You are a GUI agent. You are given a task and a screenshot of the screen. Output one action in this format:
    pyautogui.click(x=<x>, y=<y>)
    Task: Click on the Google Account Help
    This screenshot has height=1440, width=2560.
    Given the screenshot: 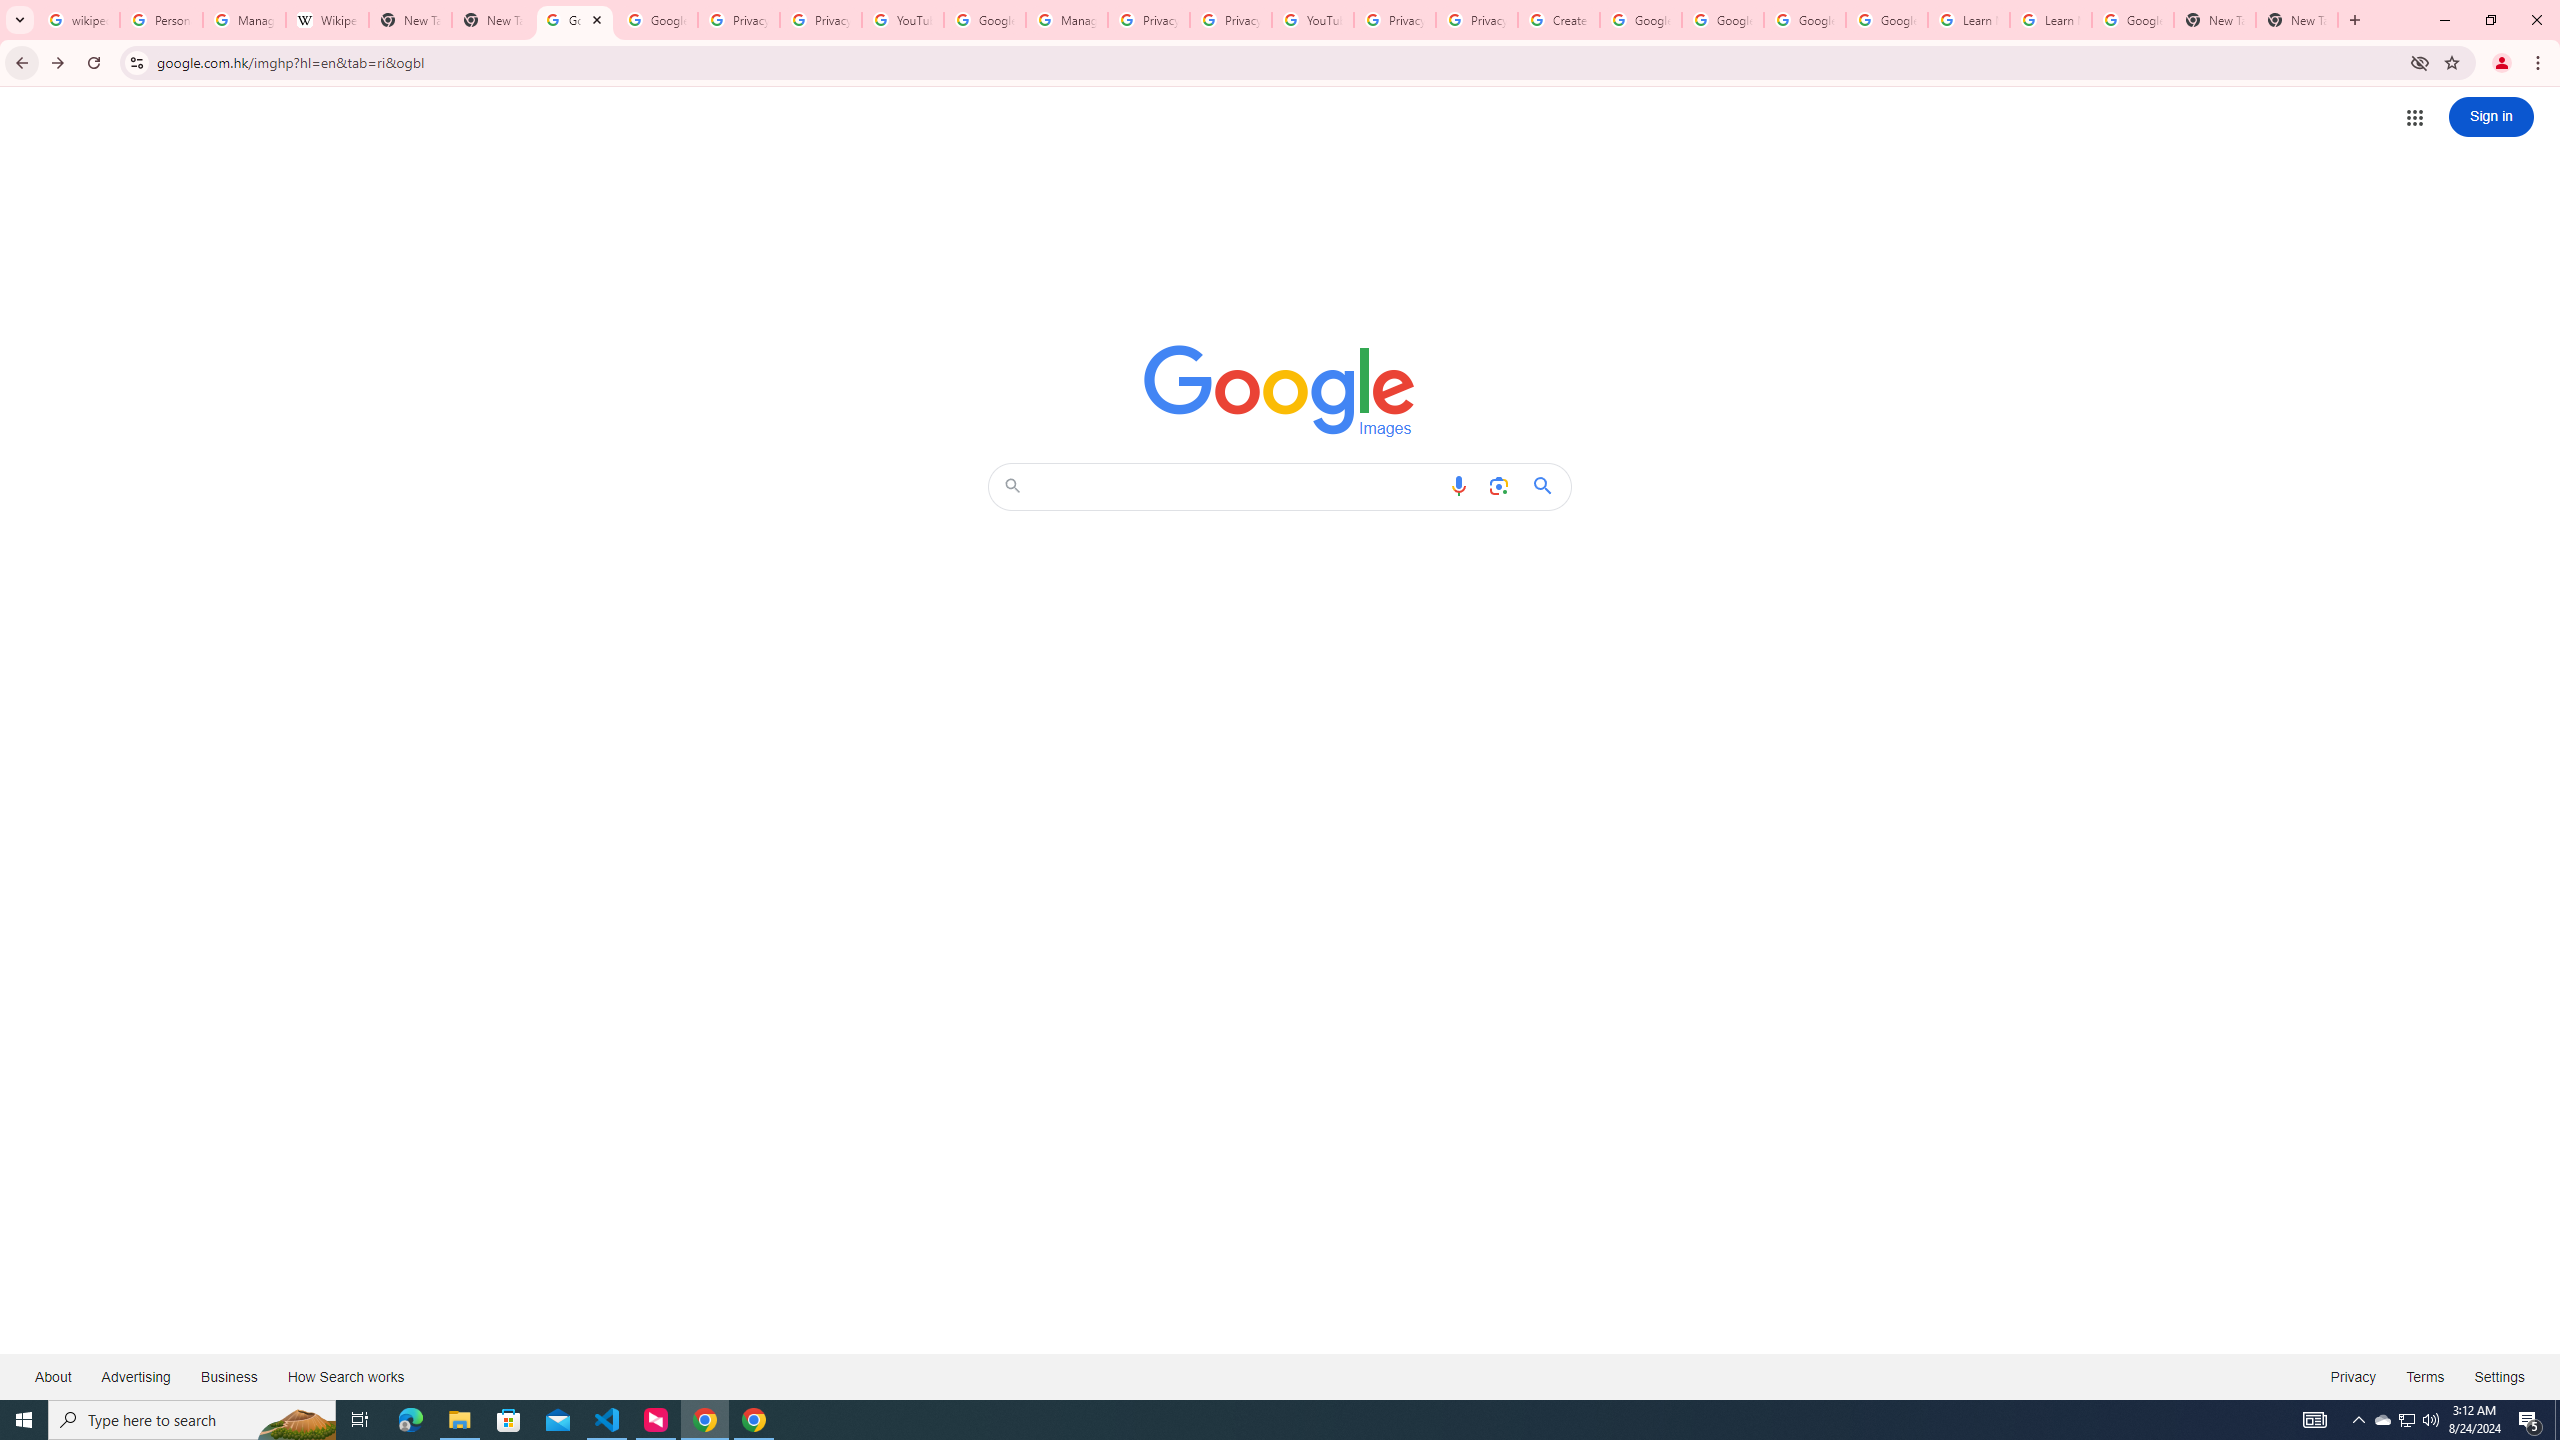 What is the action you would take?
    pyautogui.click(x=1640, y=20)
    